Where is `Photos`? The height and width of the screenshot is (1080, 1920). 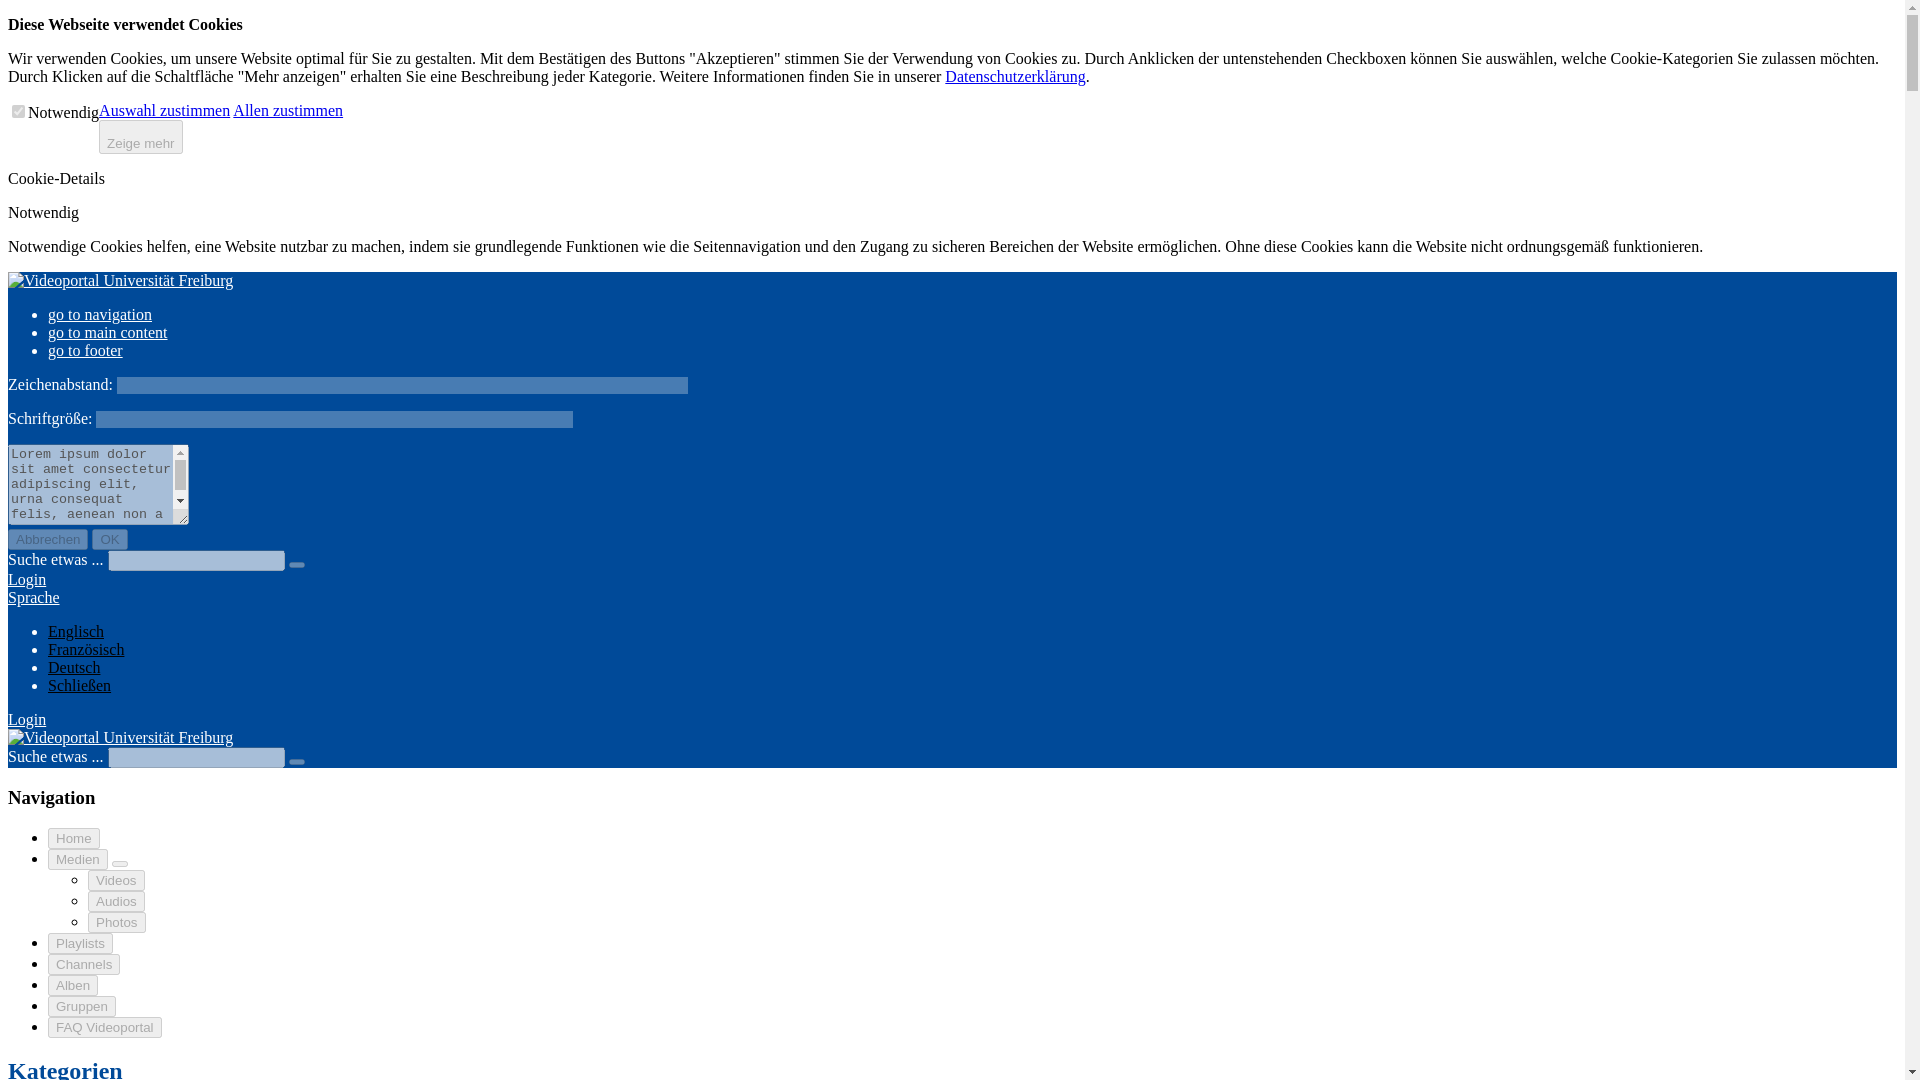
Photos is located at coordinates (116, 922).